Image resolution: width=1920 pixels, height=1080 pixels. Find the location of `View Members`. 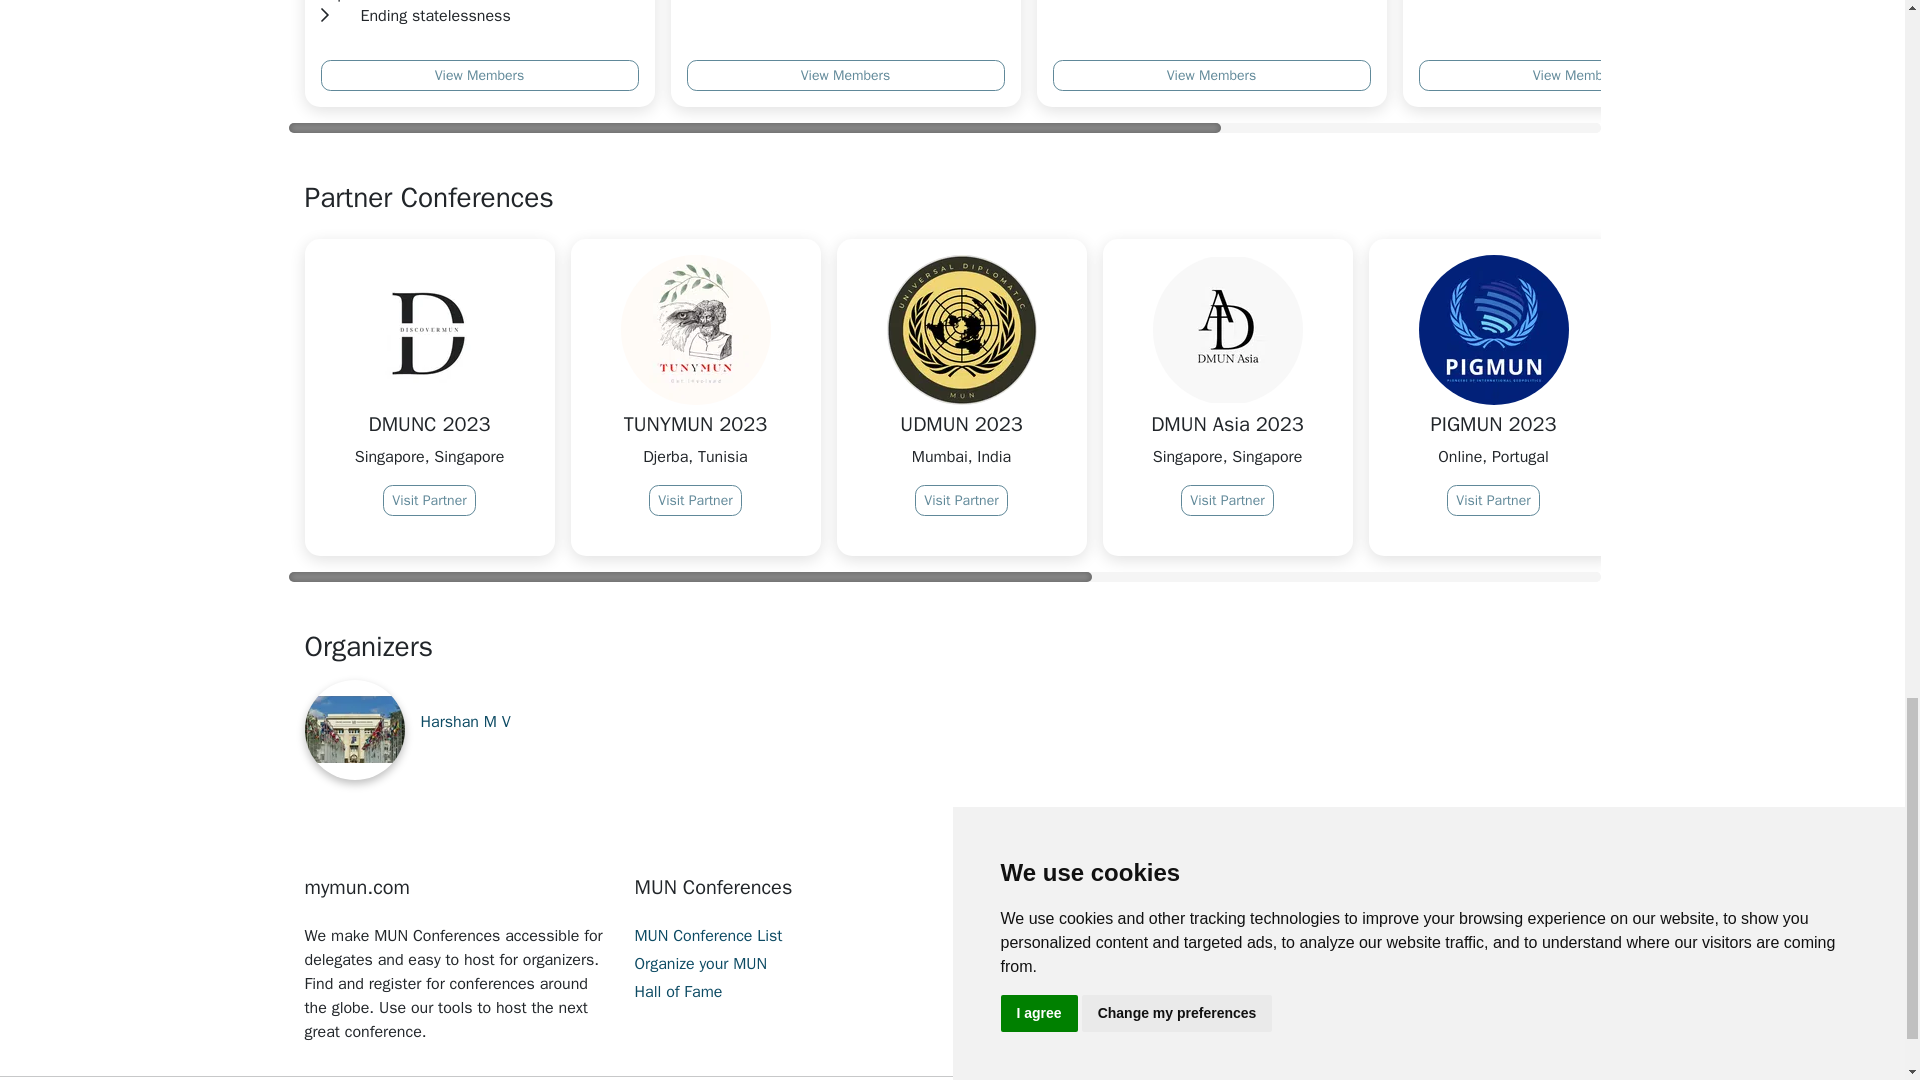

View Members is located at coordinates (1576, 75).